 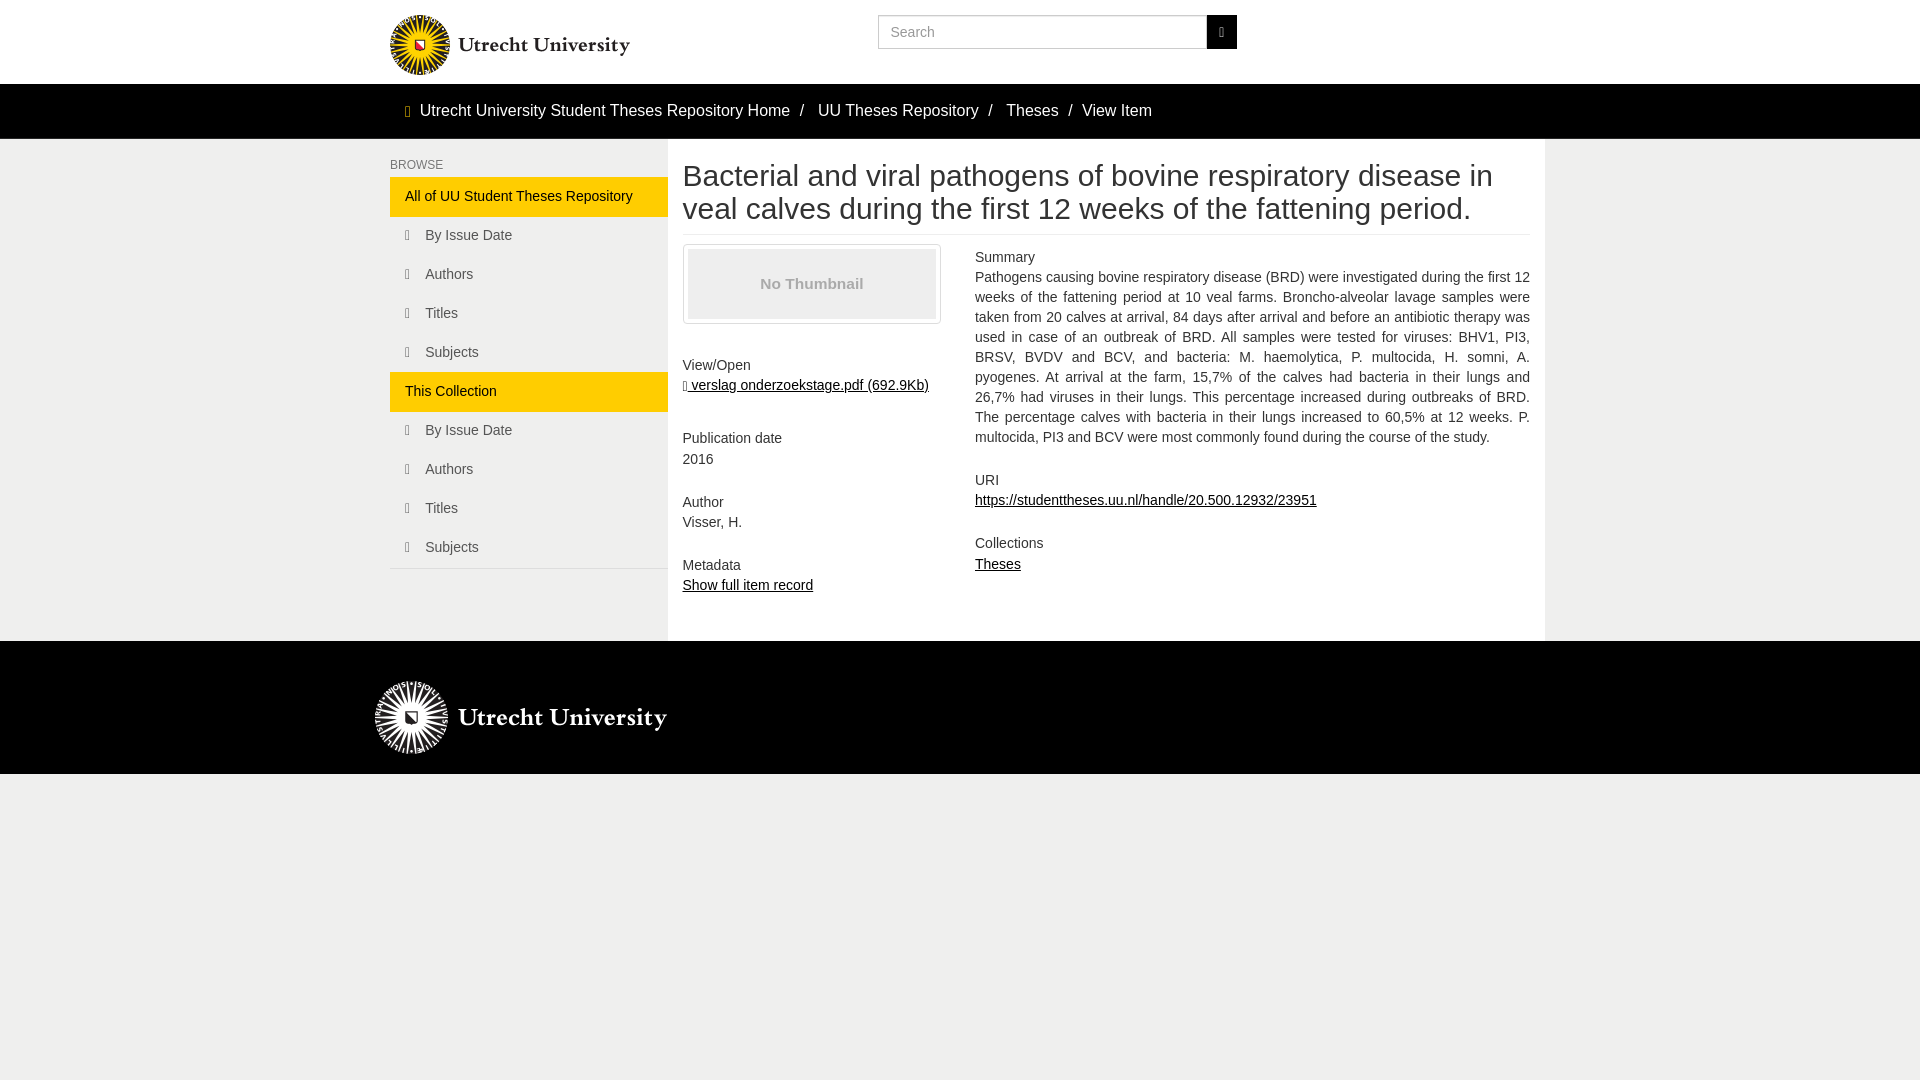 I want to click on UU Theses Repository, so click(x=898, y=110).